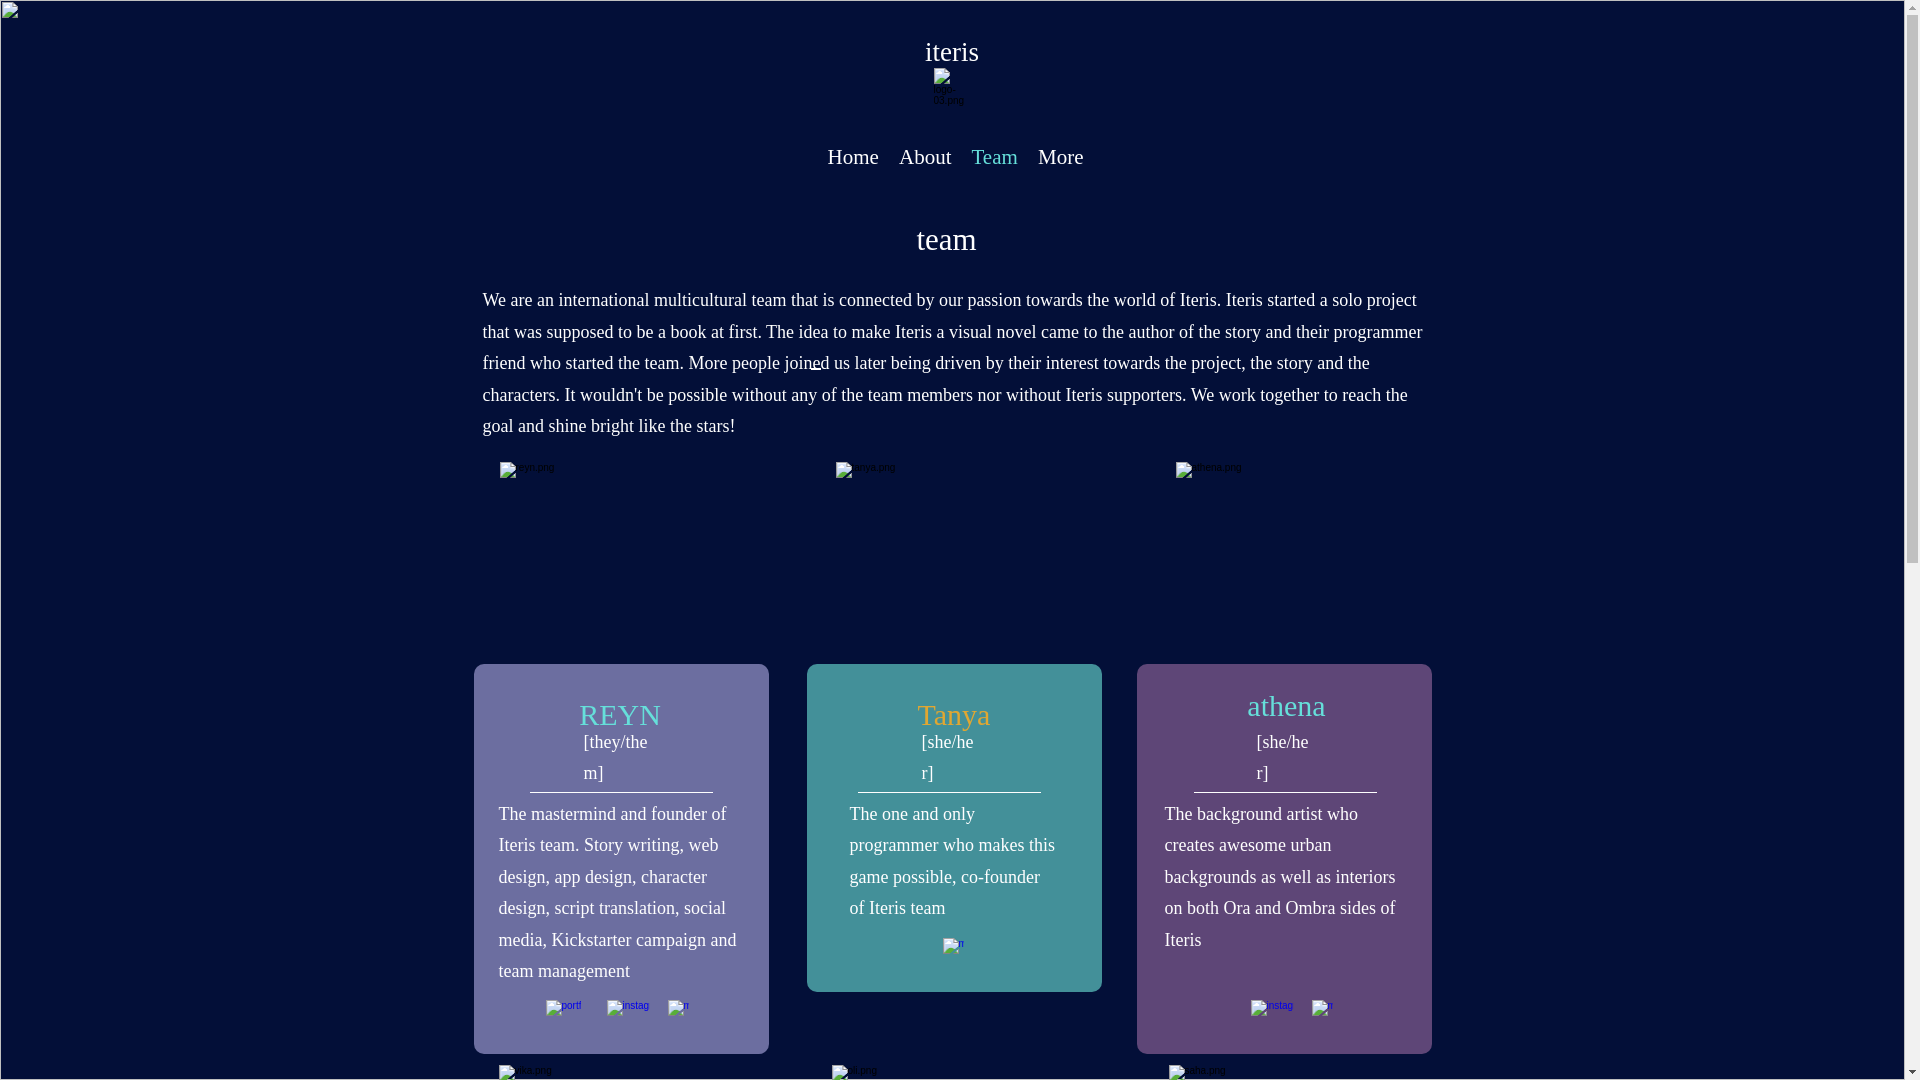 Image resolution: width=1920 pixels, height=1080 pixels. Describe the element at coordinates (852, 156) in the screenshot. I see `Home` at that location.